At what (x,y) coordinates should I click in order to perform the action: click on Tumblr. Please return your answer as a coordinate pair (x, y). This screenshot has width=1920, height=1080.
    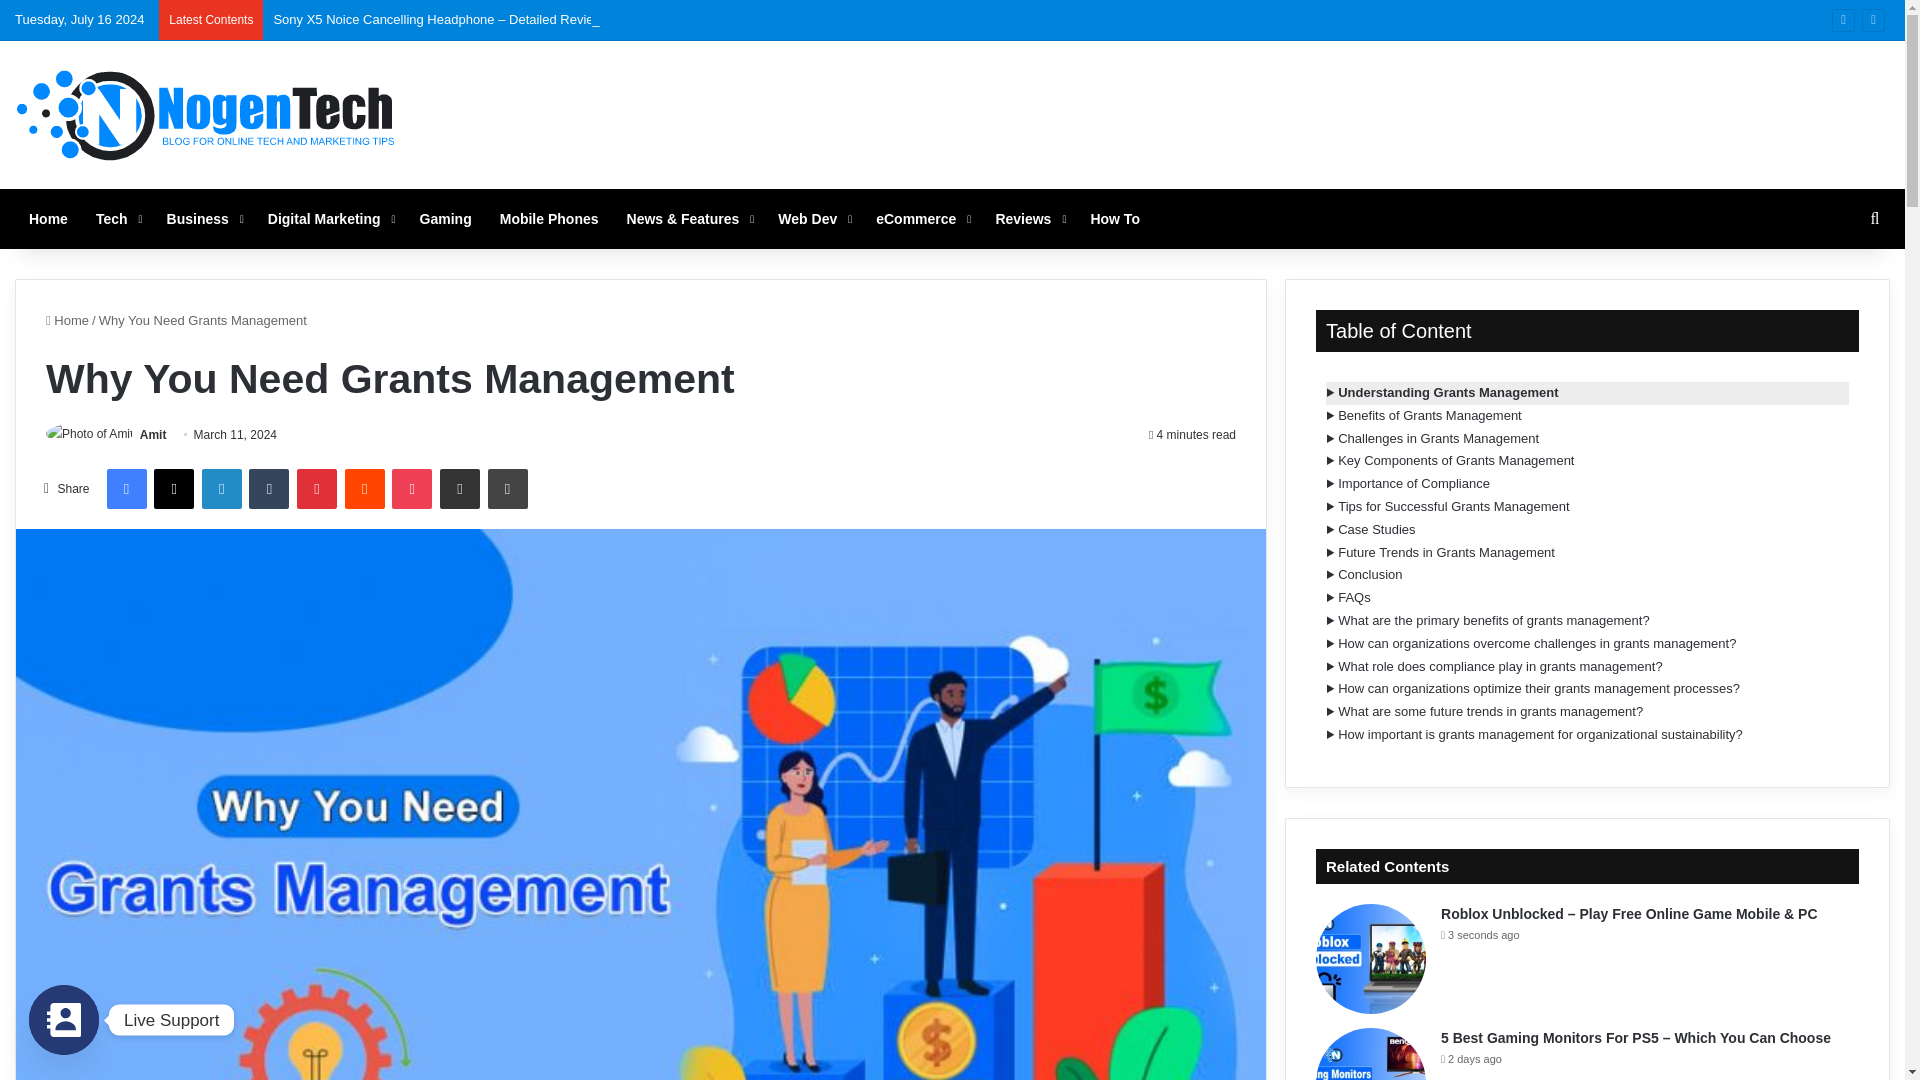
    Looking at the image, I should click on (269, 488).